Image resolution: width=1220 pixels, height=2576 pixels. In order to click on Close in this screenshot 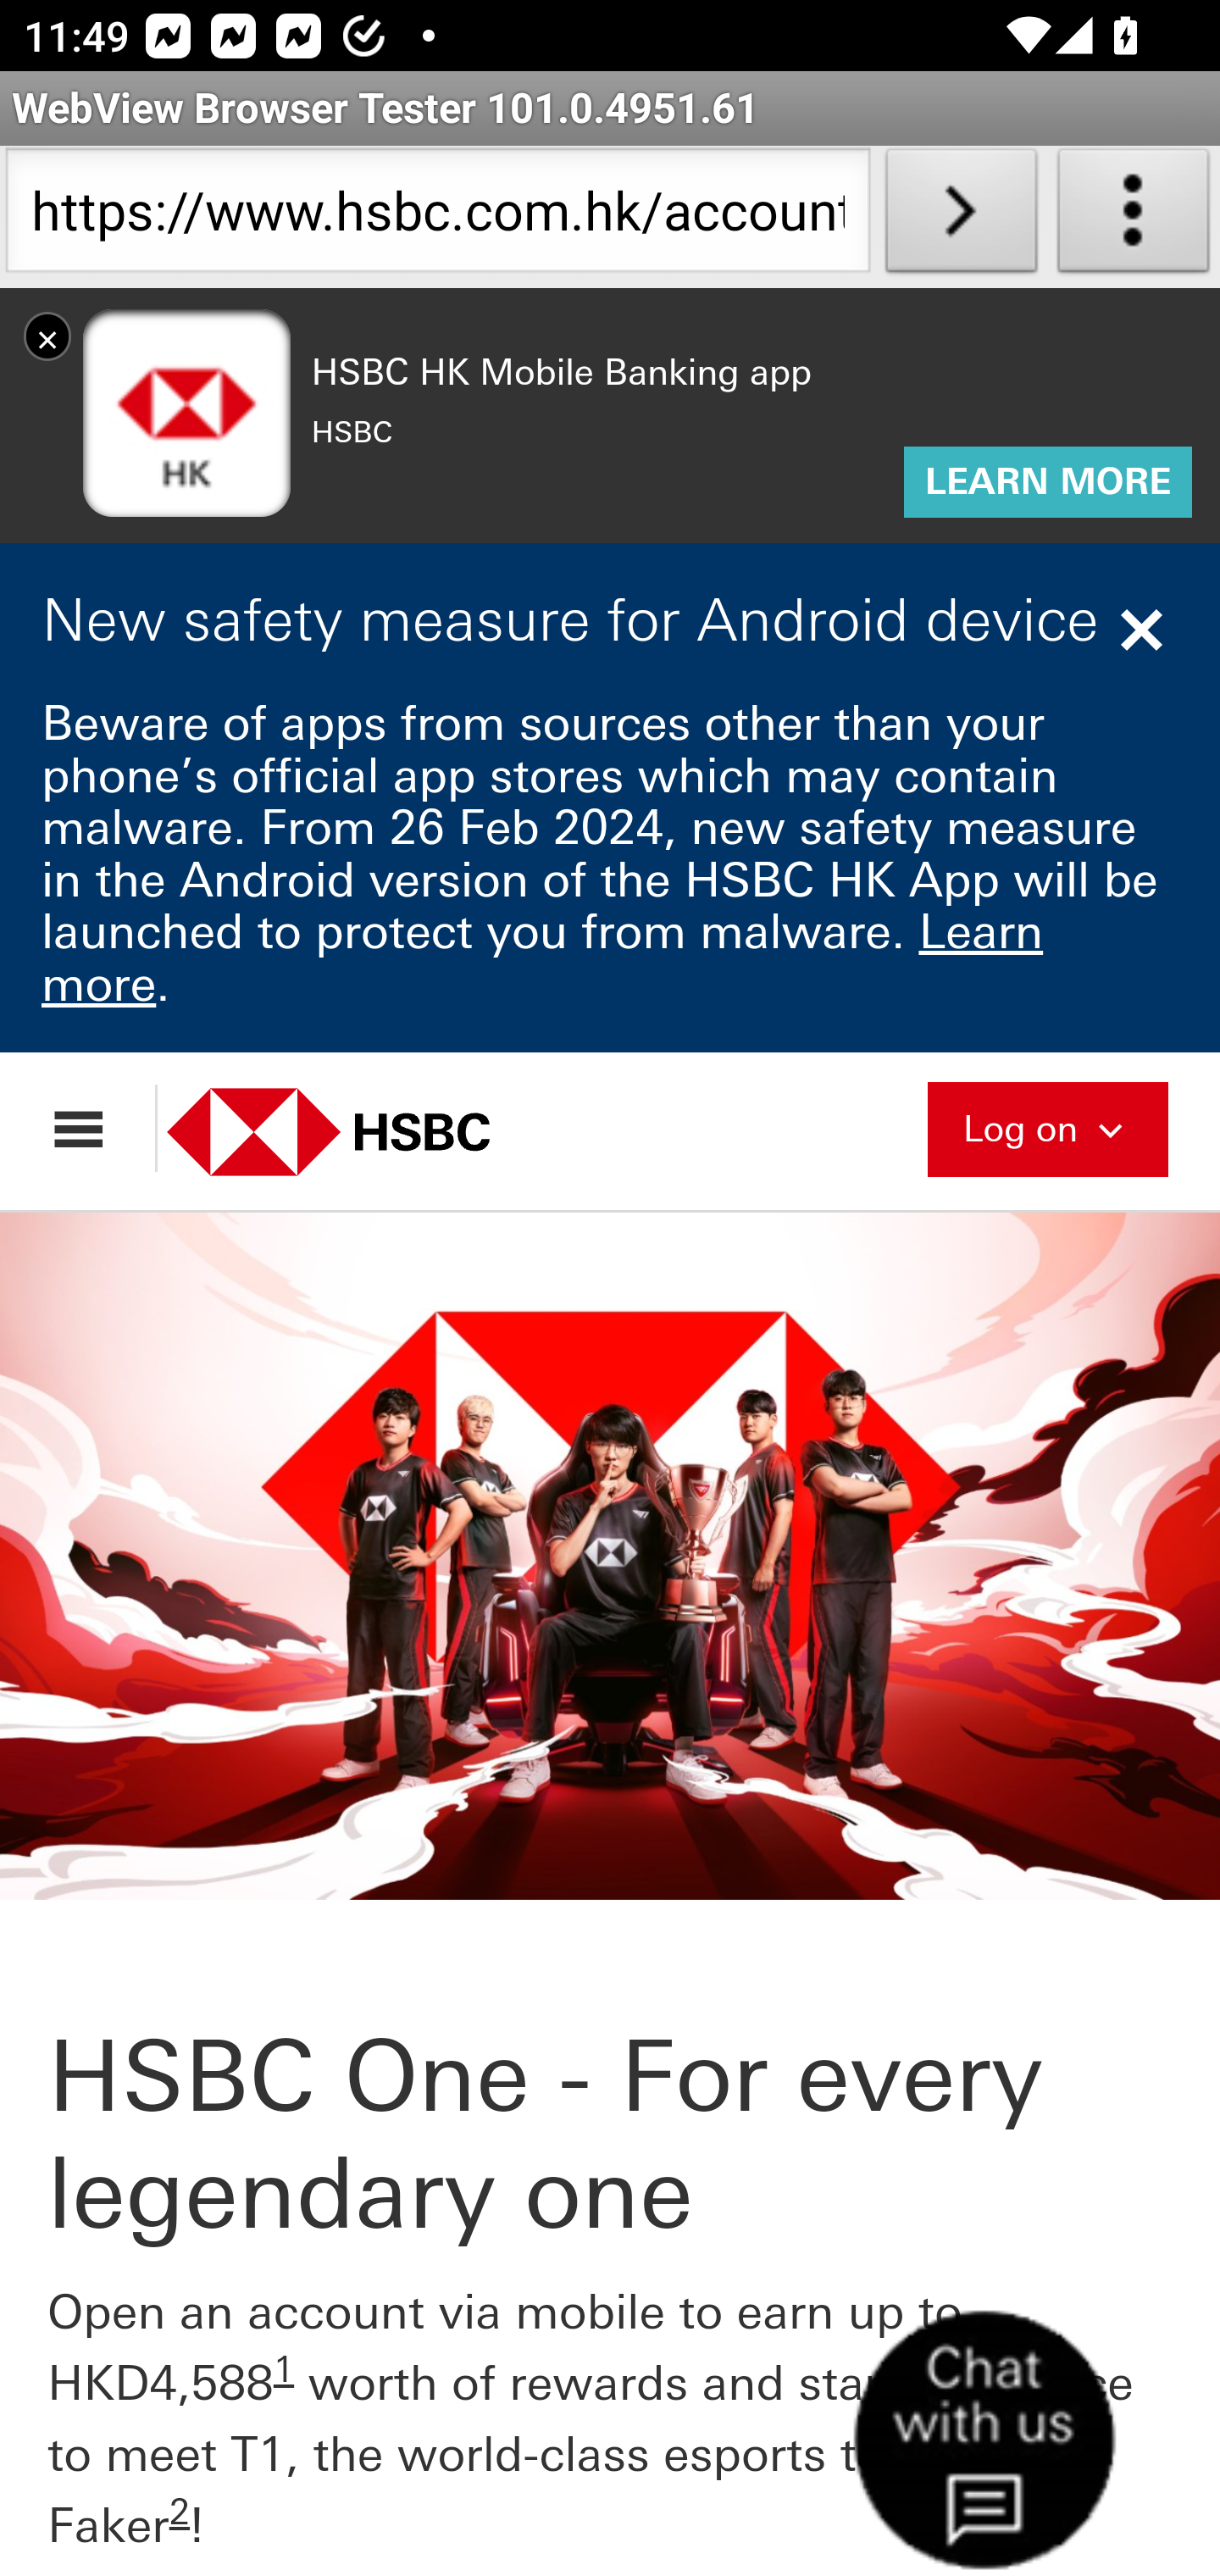, I will do `click(1145, 630)`.